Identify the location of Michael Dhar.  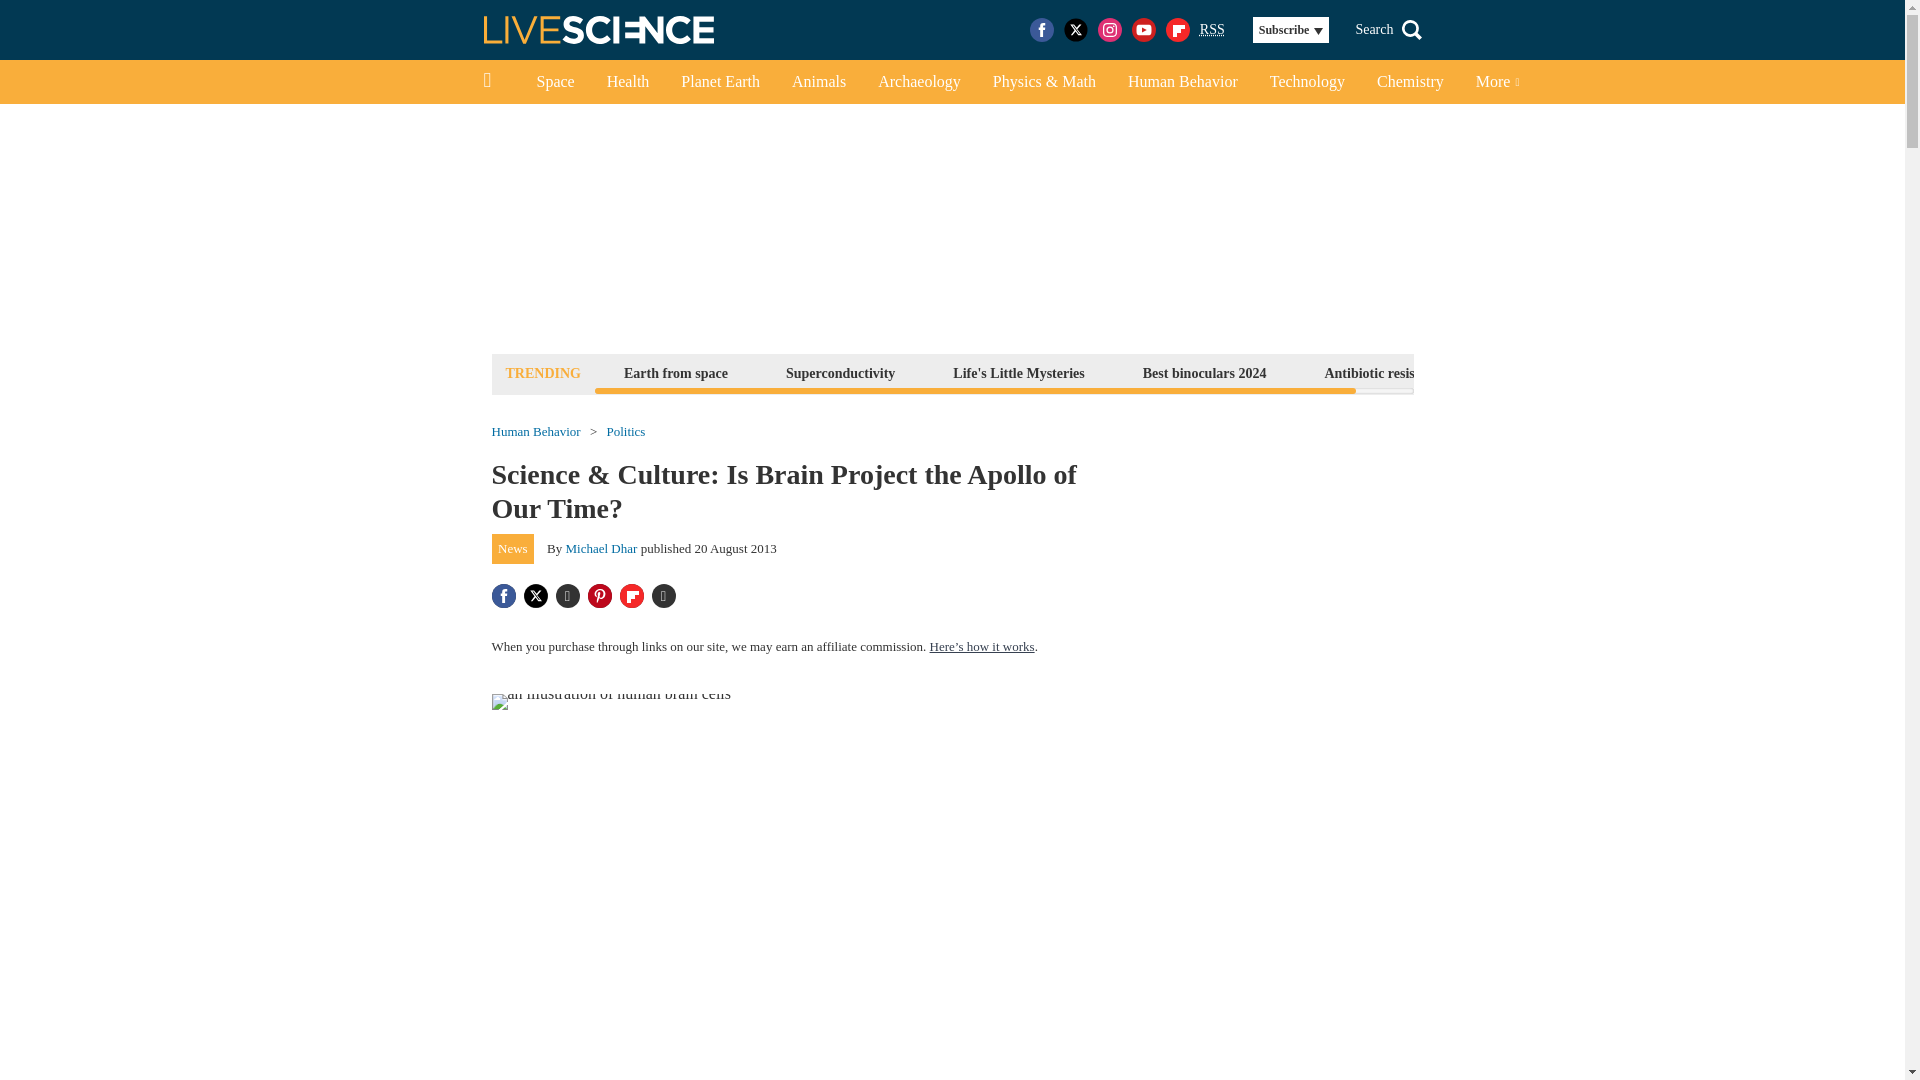
(602, 548).